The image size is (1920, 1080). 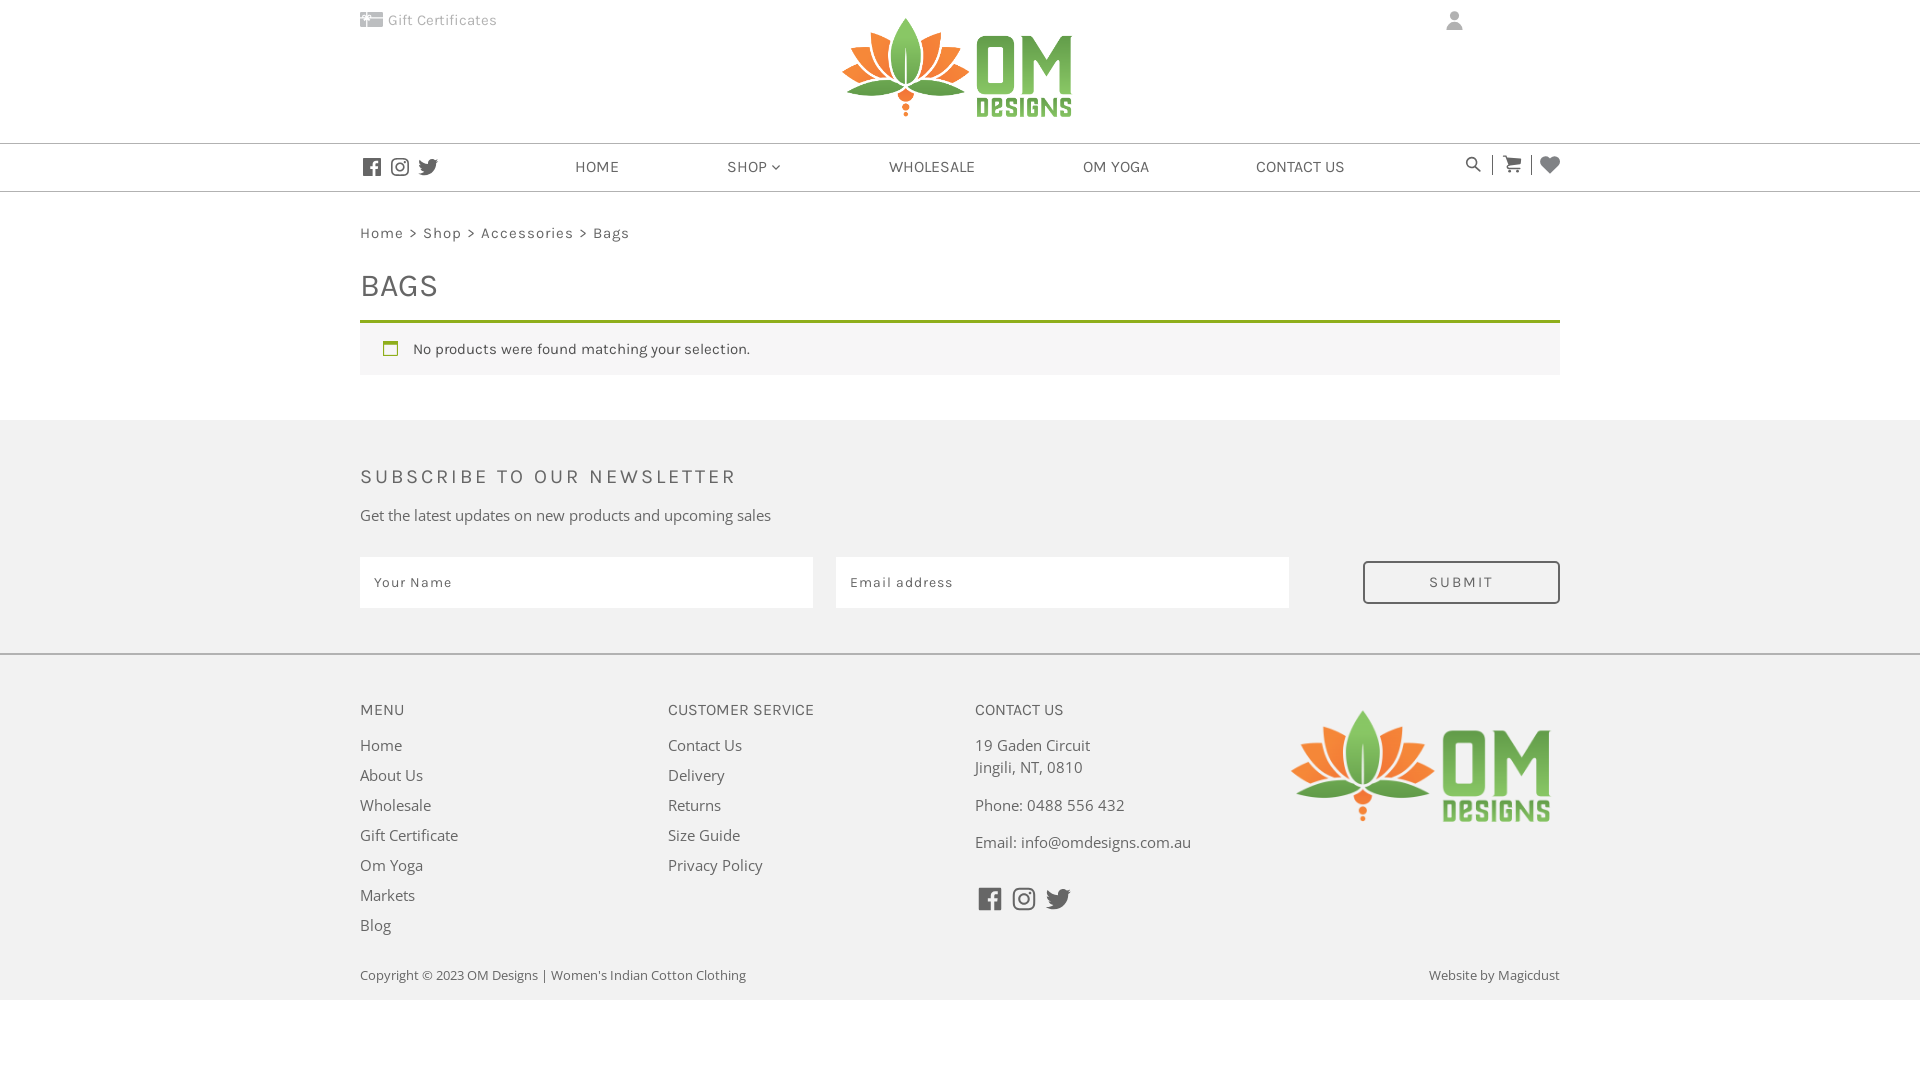 I want to click on info@omdesigns.com.au, so click(x=1106, y=842).